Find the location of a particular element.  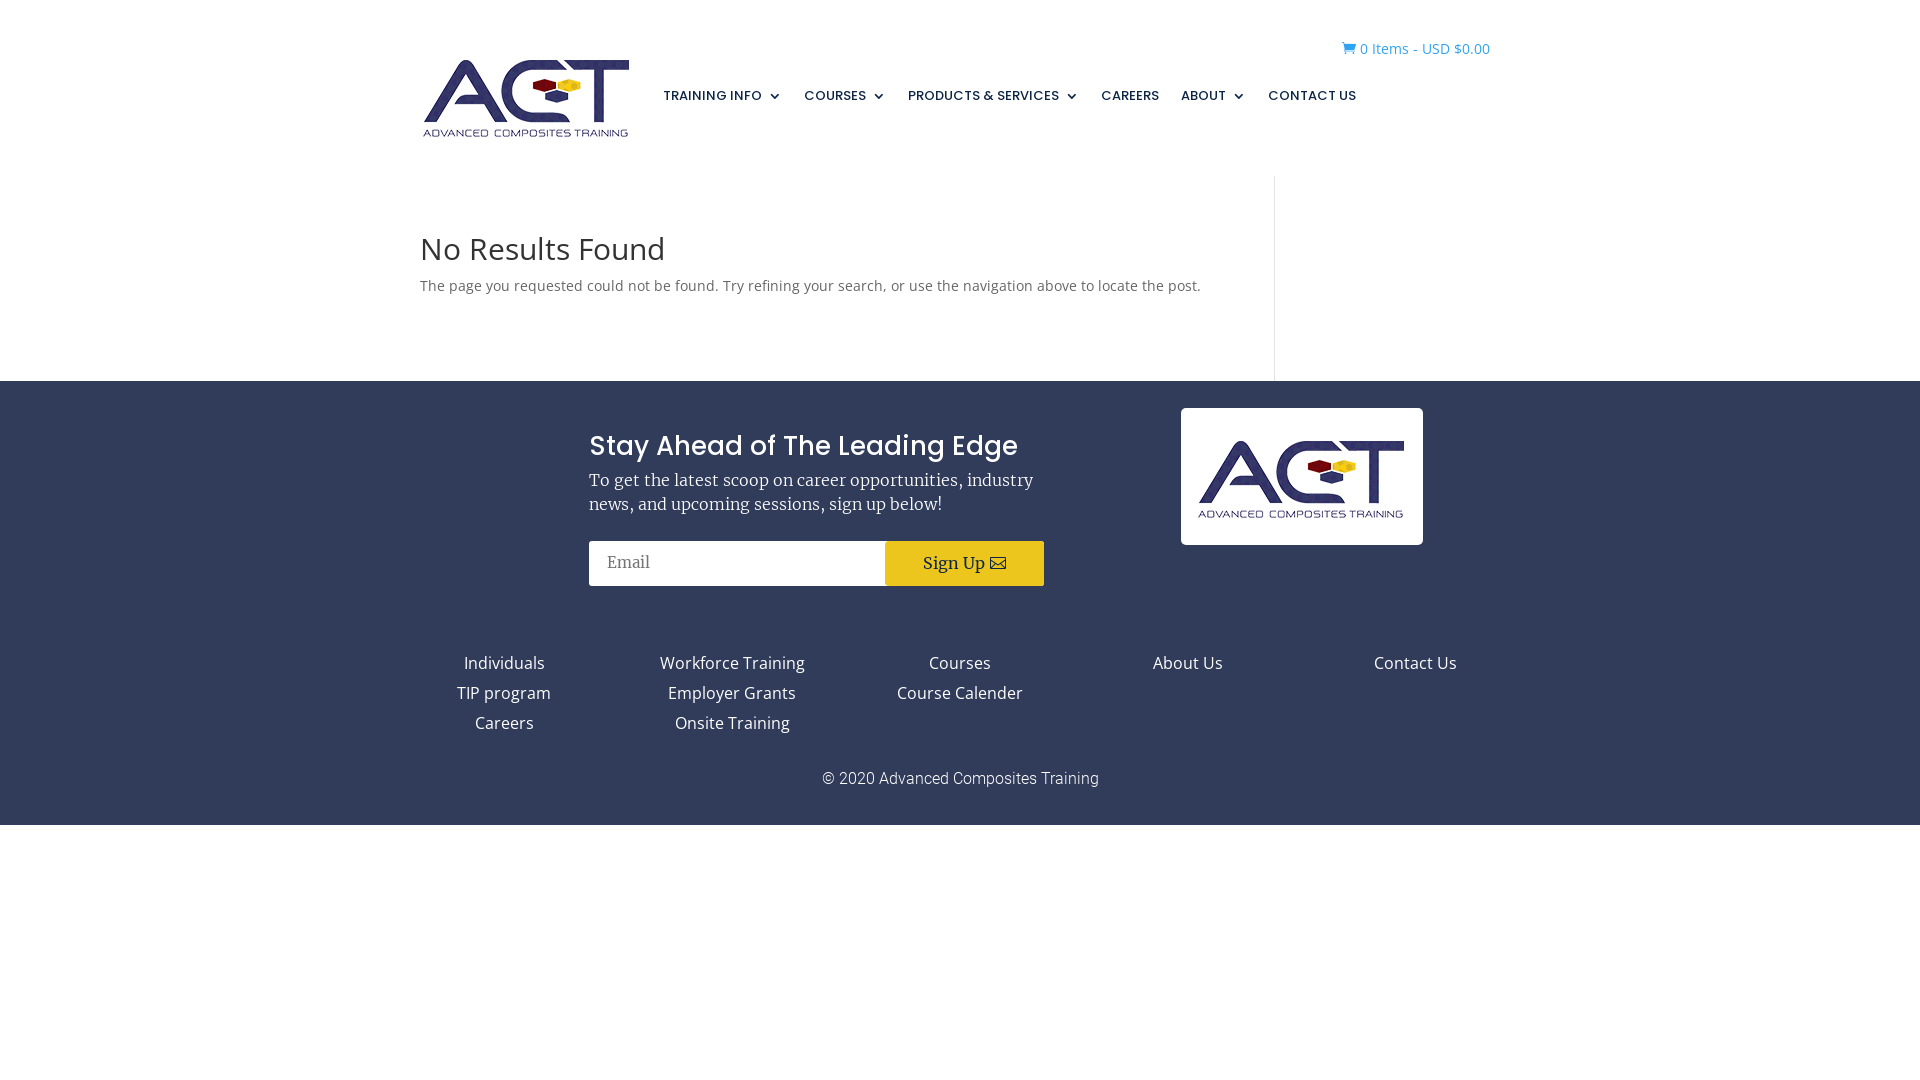

Course Calender is located at coordinates (960, 697).